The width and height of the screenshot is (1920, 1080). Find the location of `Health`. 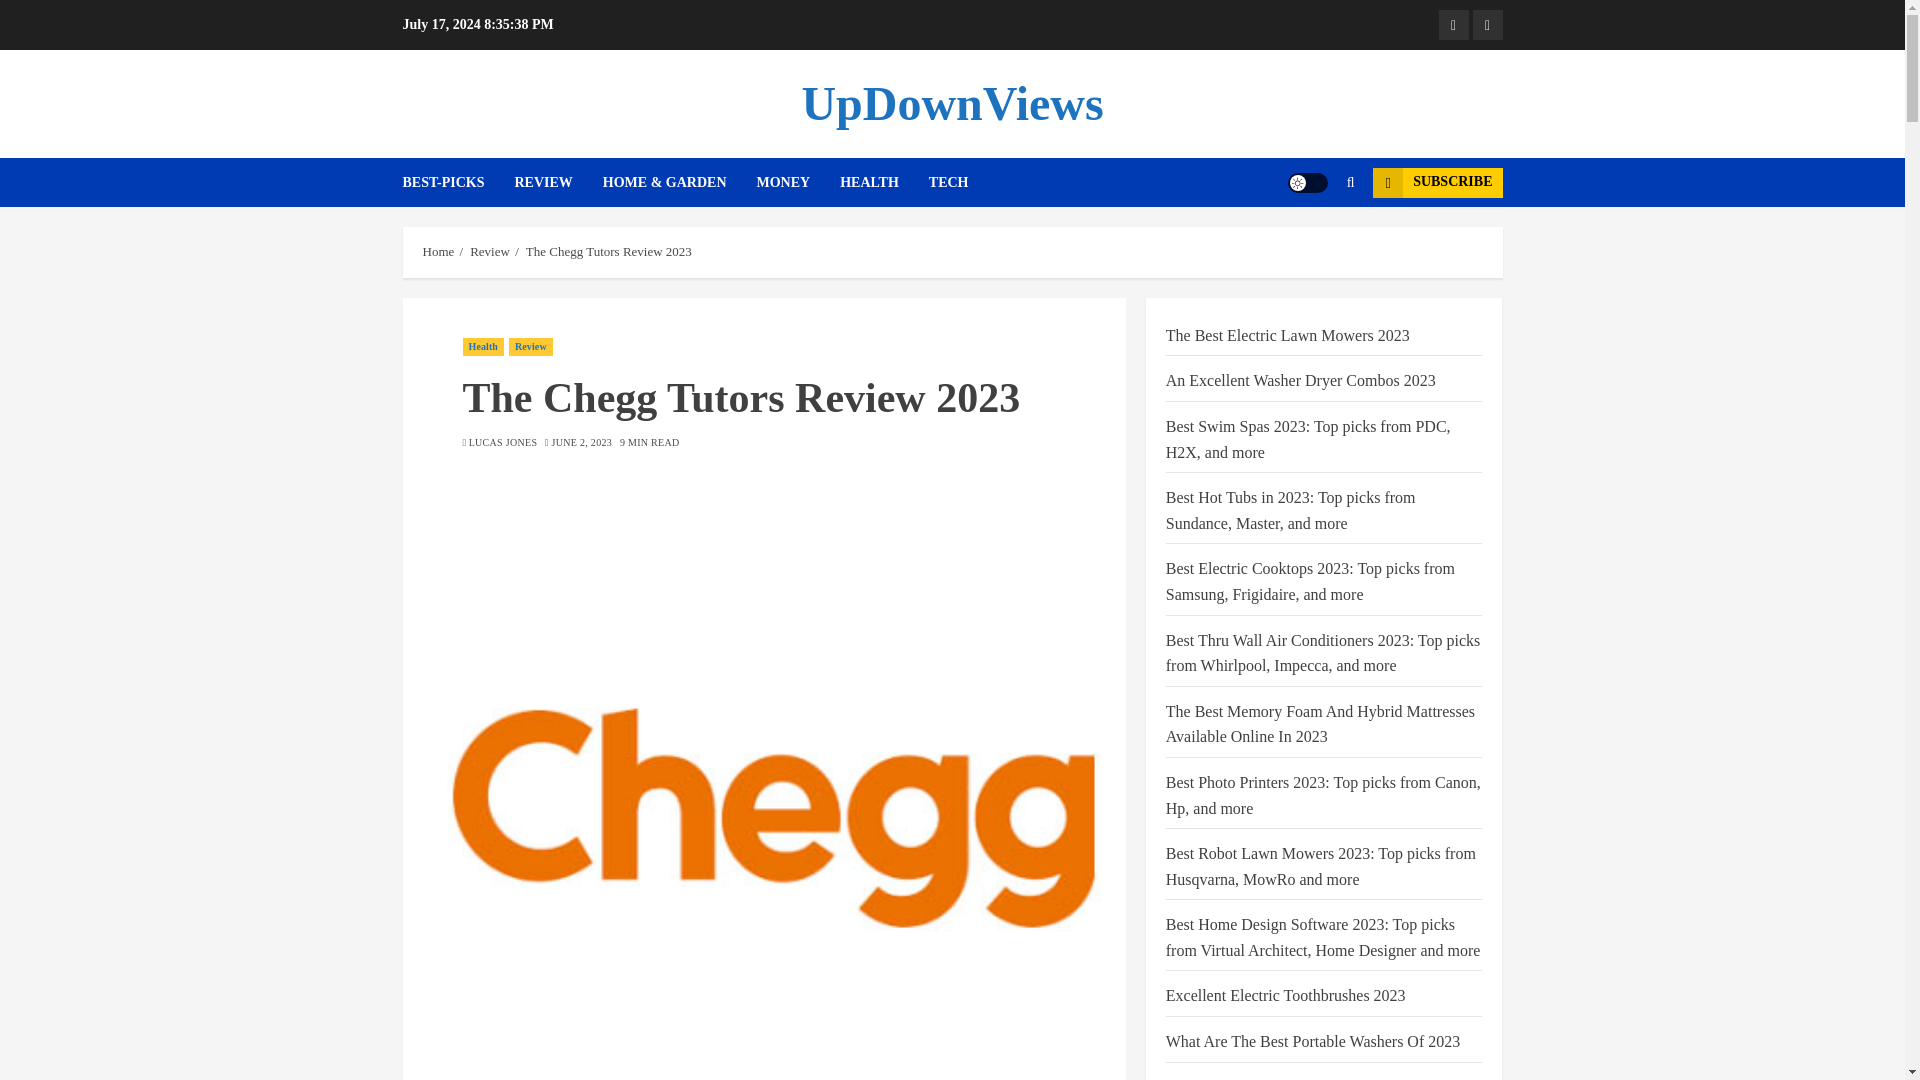

Health is located at coordinates (482, 347).